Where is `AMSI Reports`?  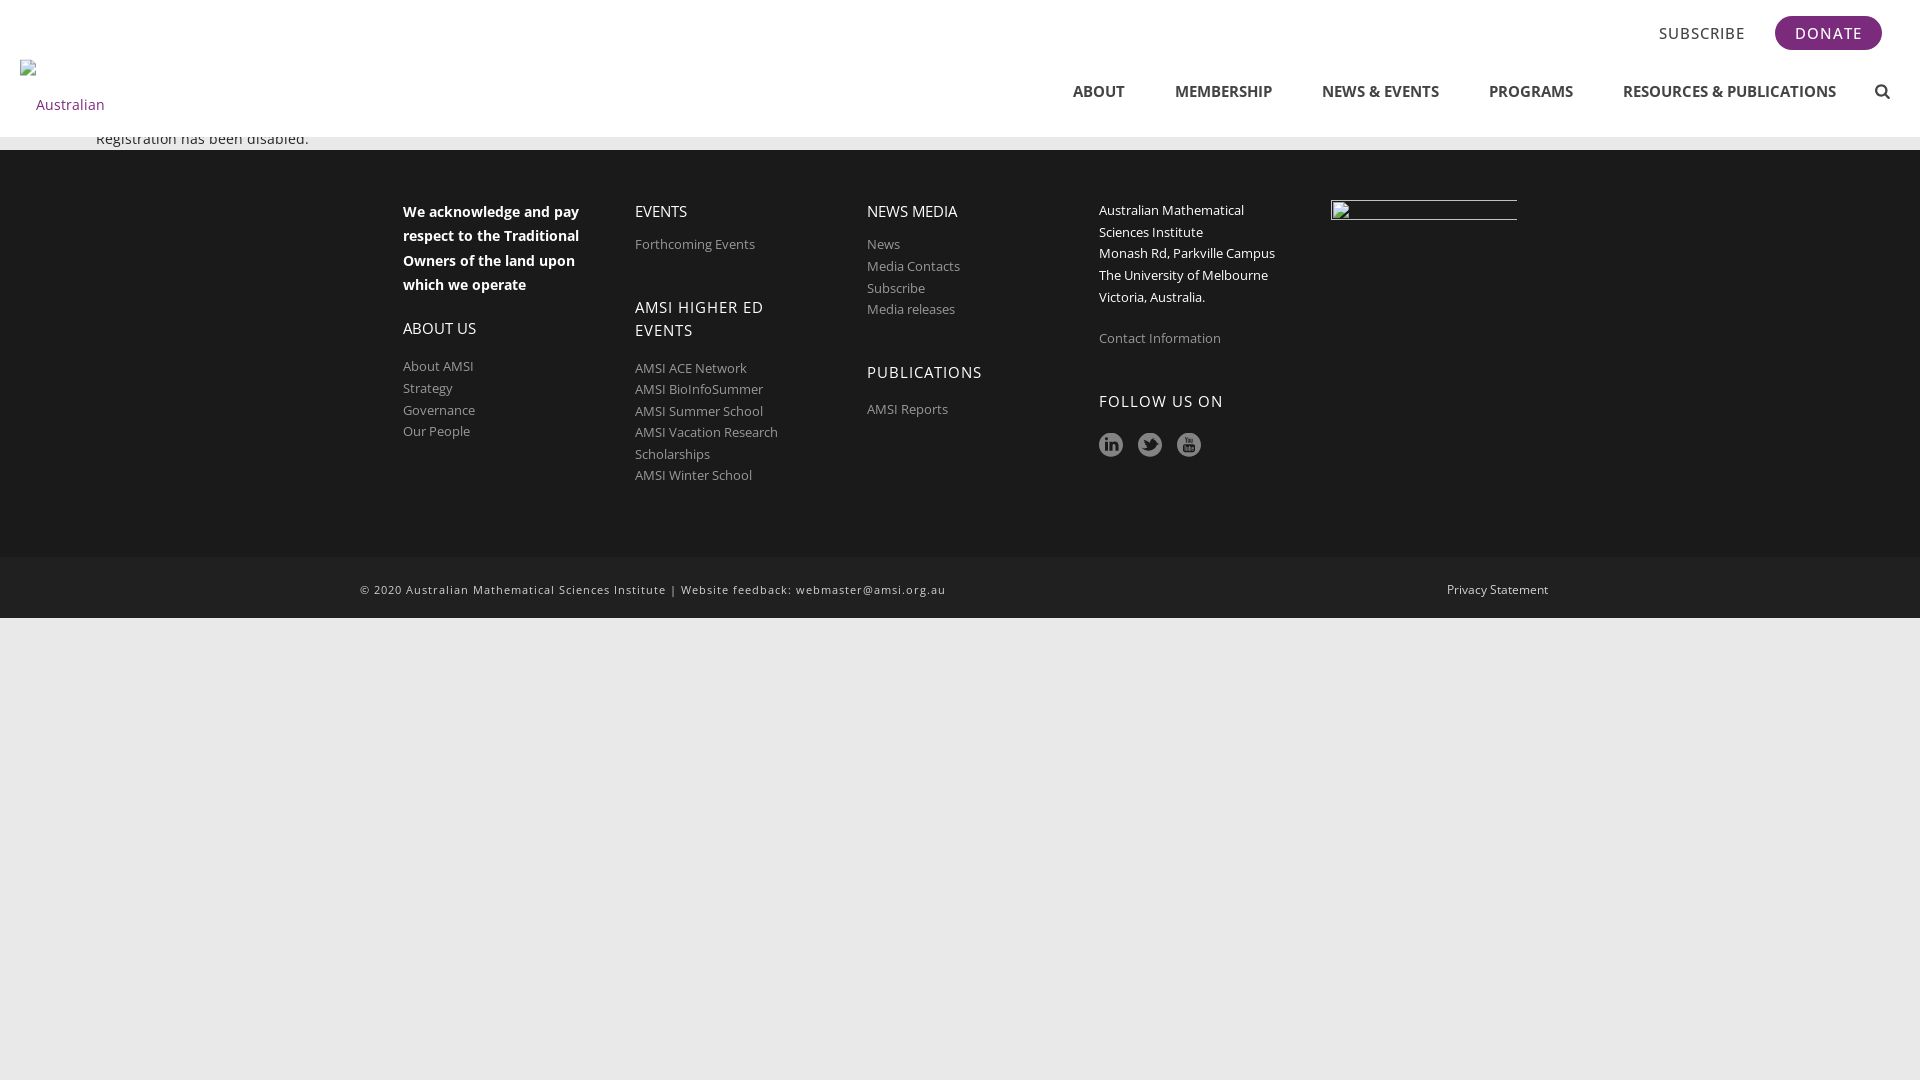 AMSI Reports is located at coordinates (908, 409).